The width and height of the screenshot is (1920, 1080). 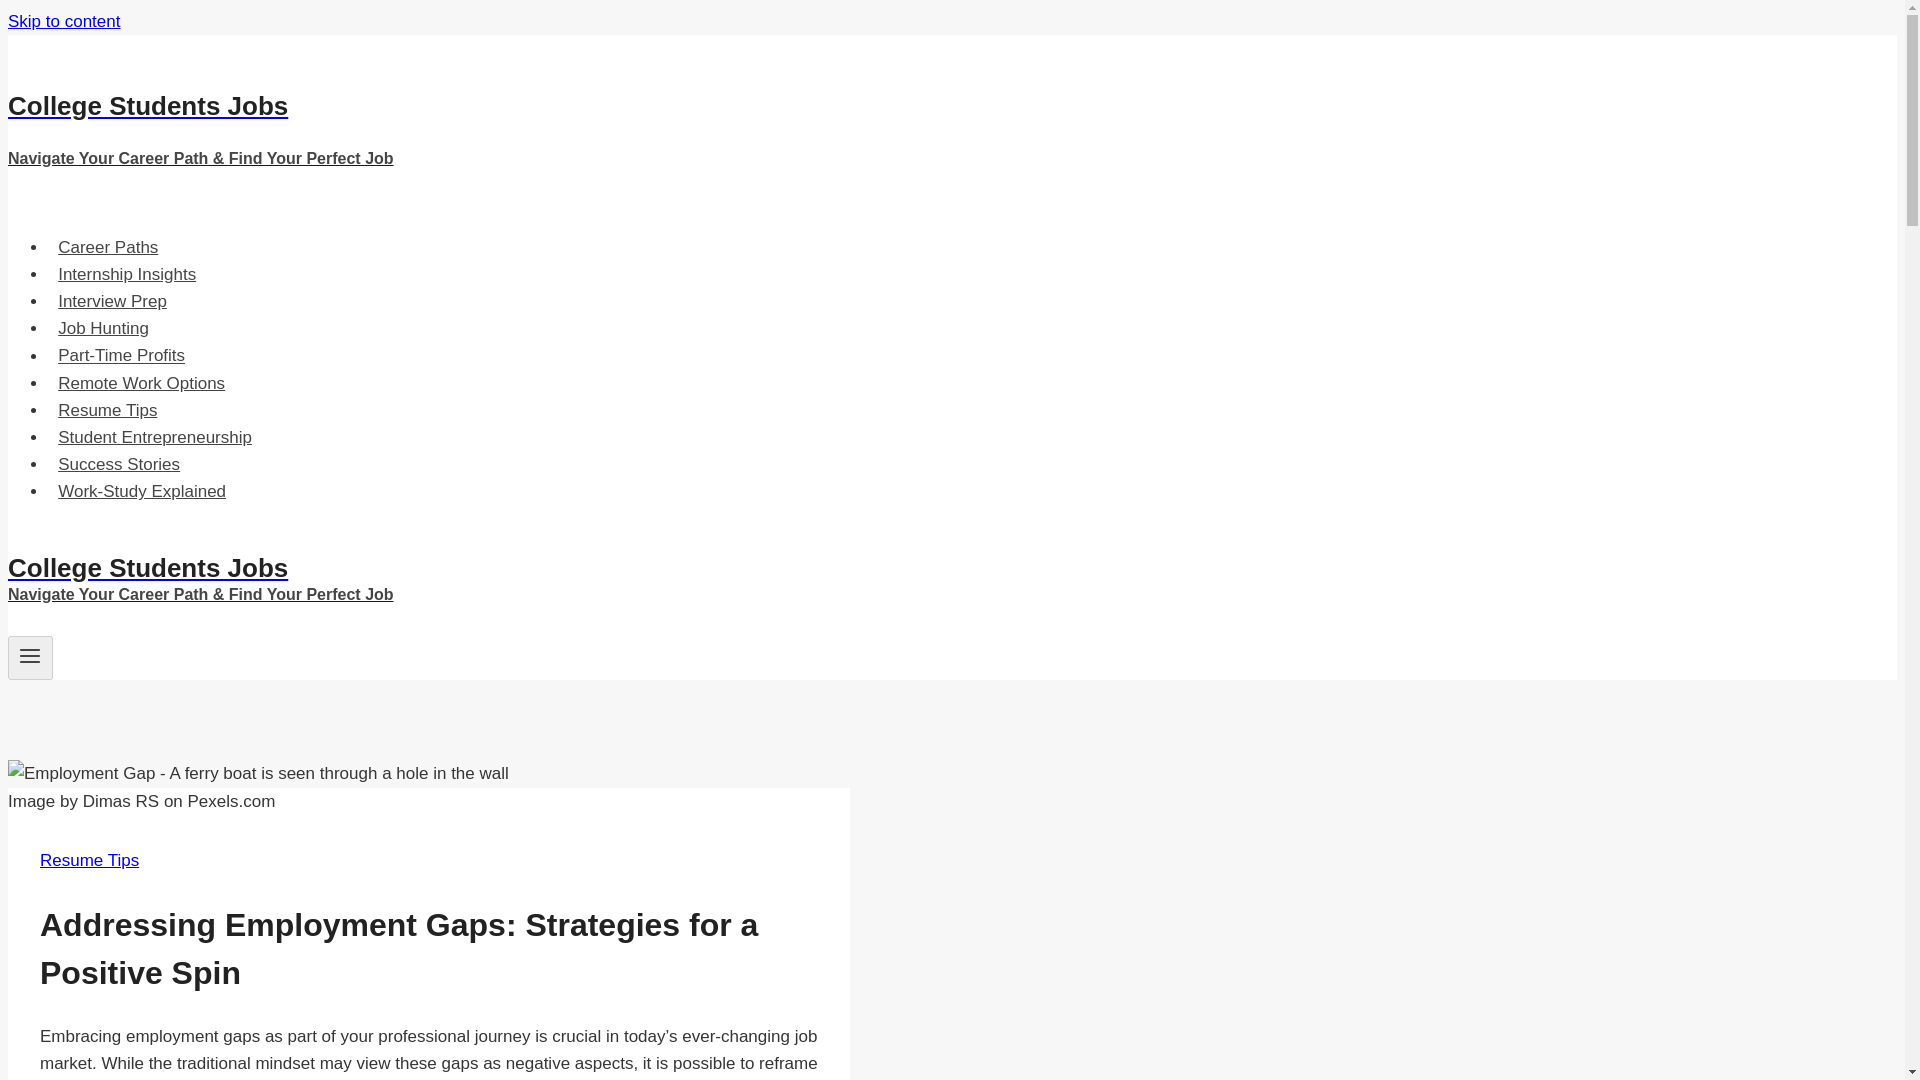 I want to click on Student Entrepreneurship, so click(x=154, y=436).